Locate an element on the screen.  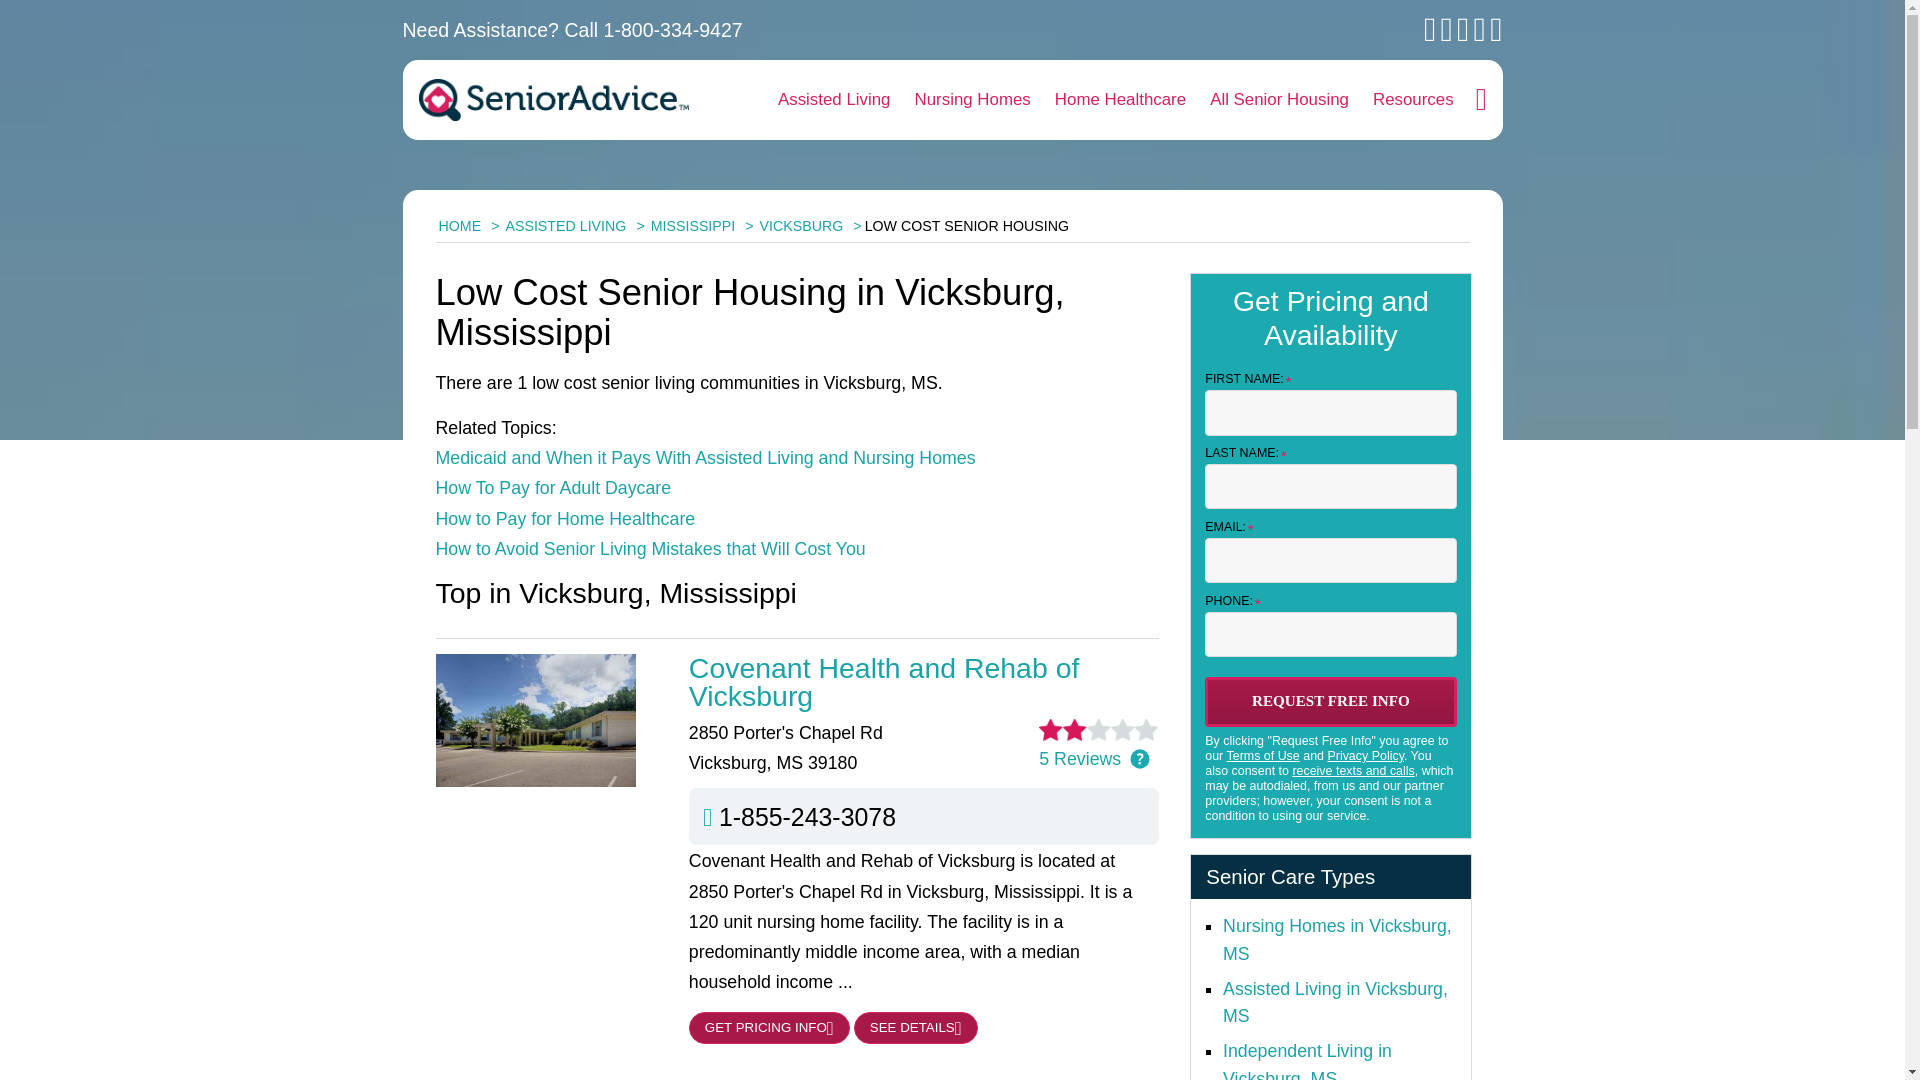
Assisted Living is located at coordinates (834, 100).